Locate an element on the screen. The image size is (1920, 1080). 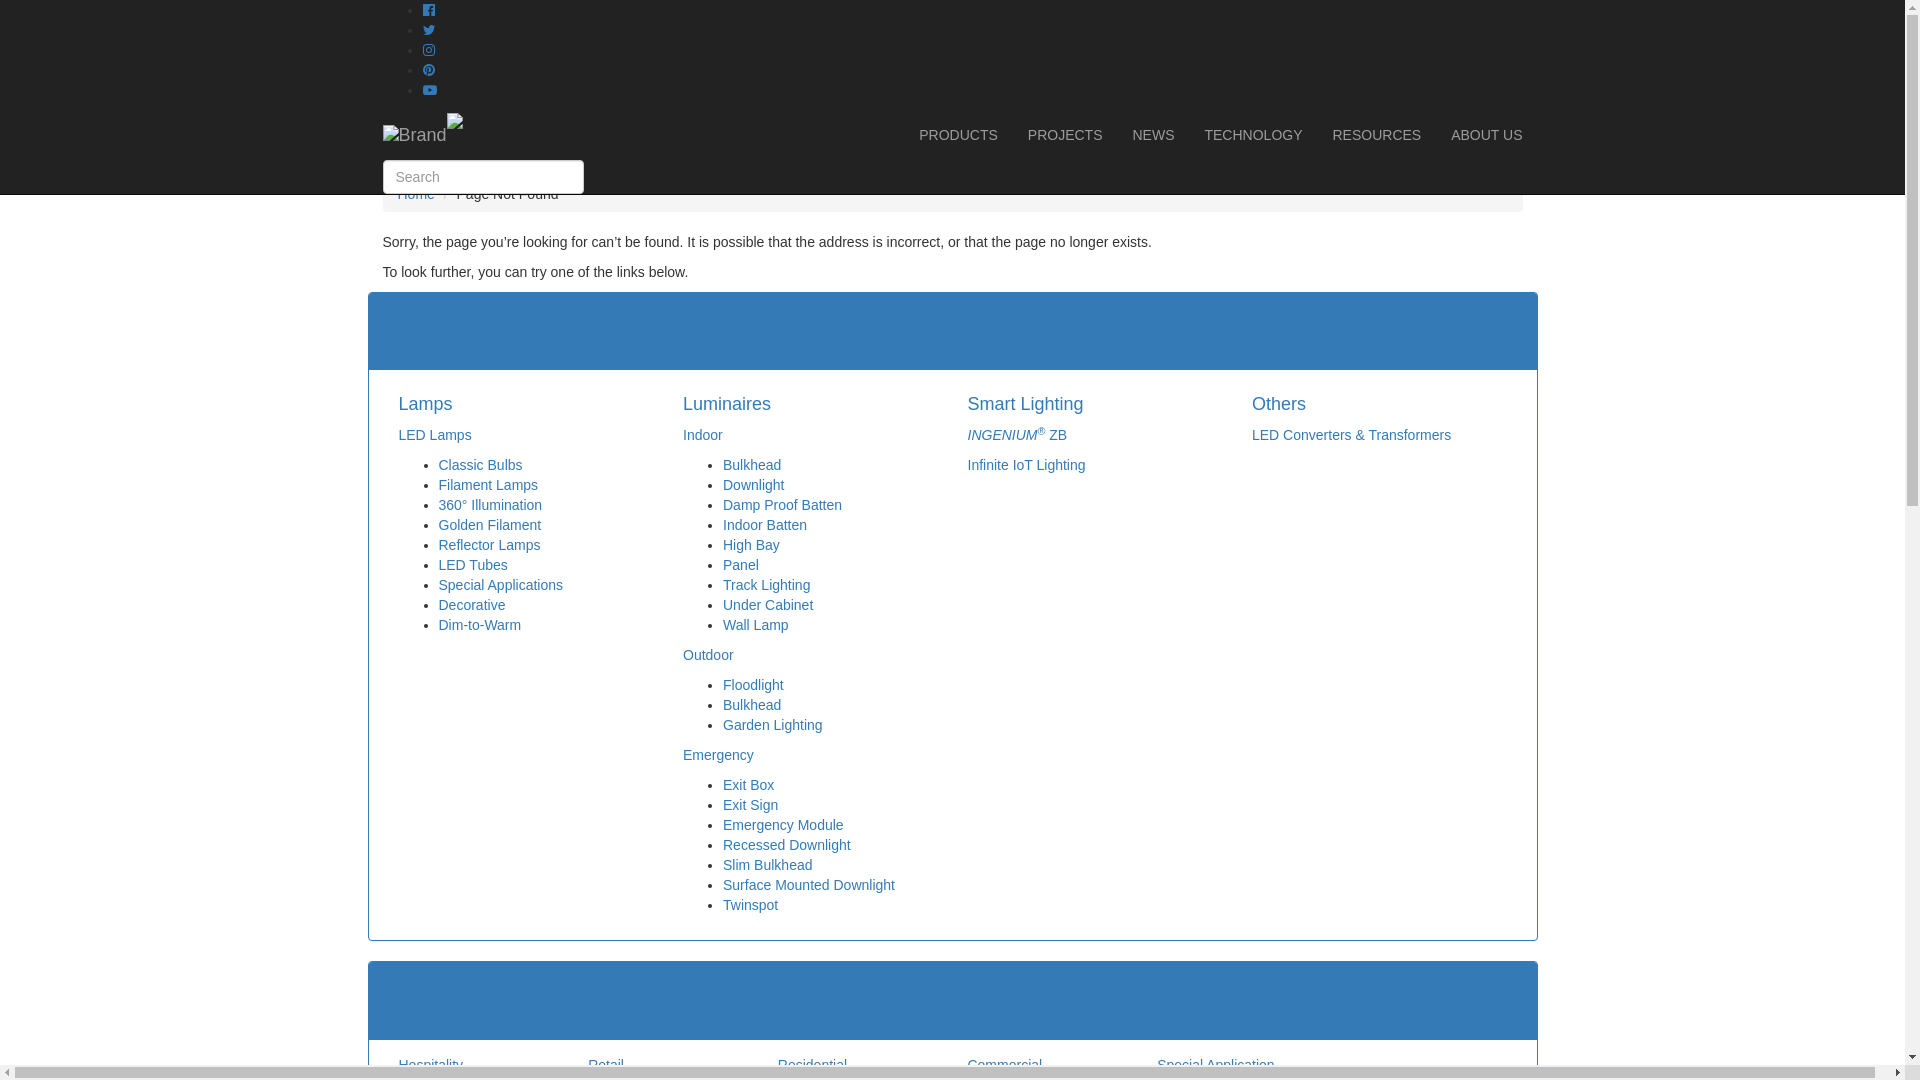
Emergency Module is located at coordinates (784, 825).